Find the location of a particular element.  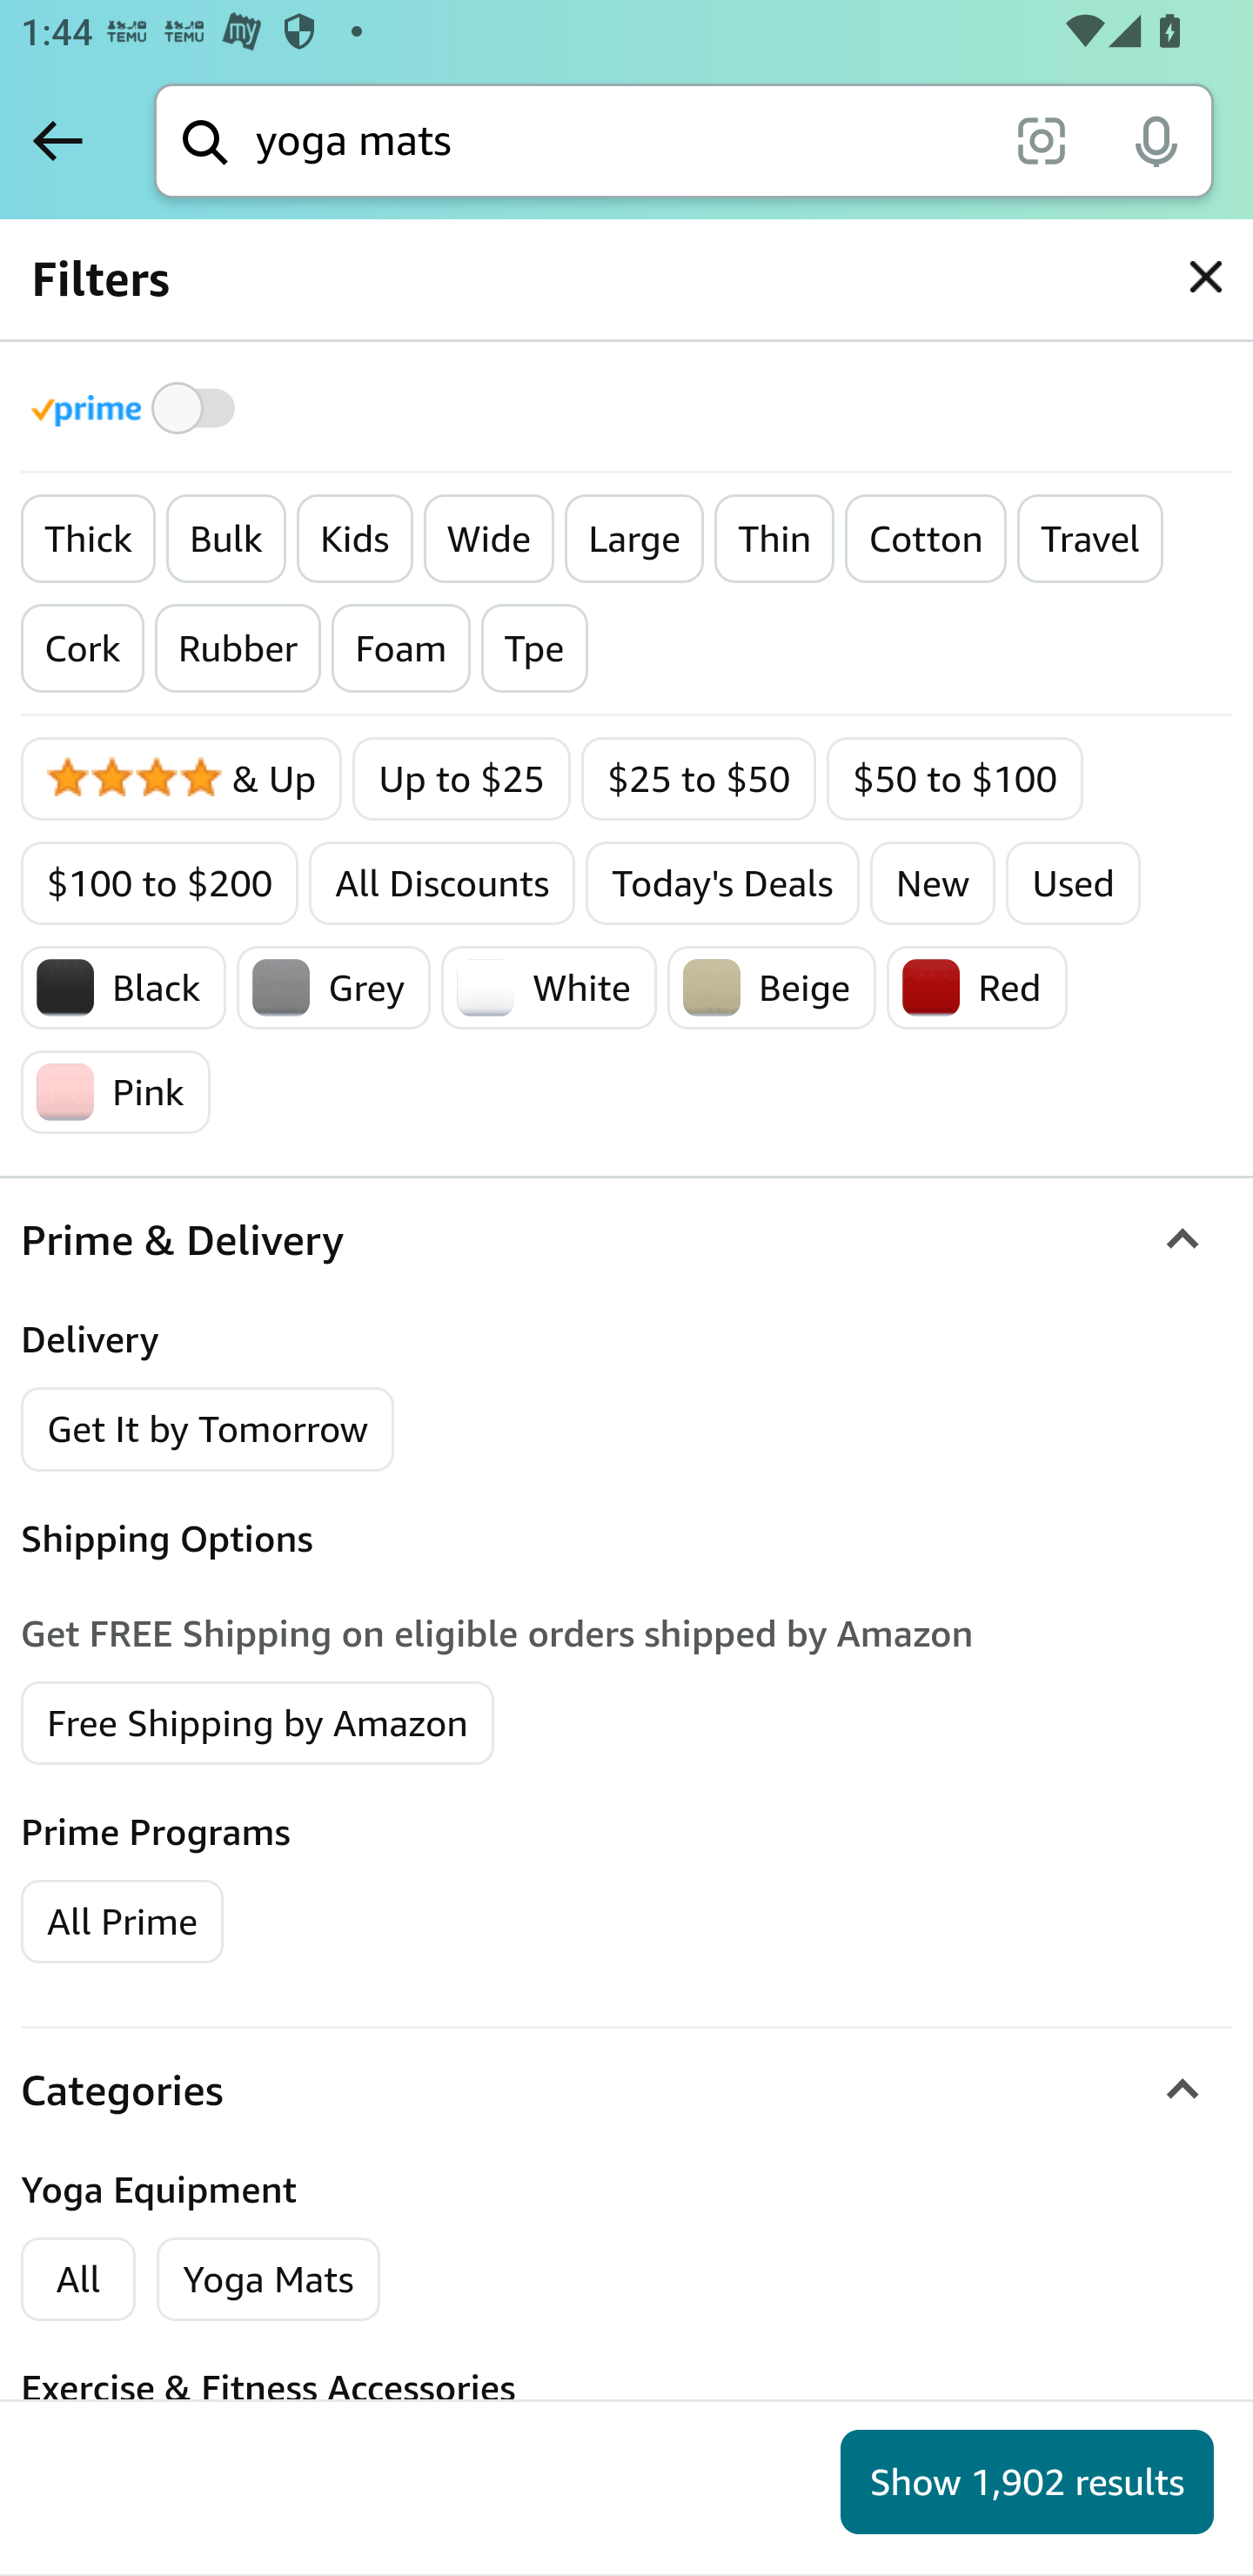

All Prime is located at coordinates (122, 1920).